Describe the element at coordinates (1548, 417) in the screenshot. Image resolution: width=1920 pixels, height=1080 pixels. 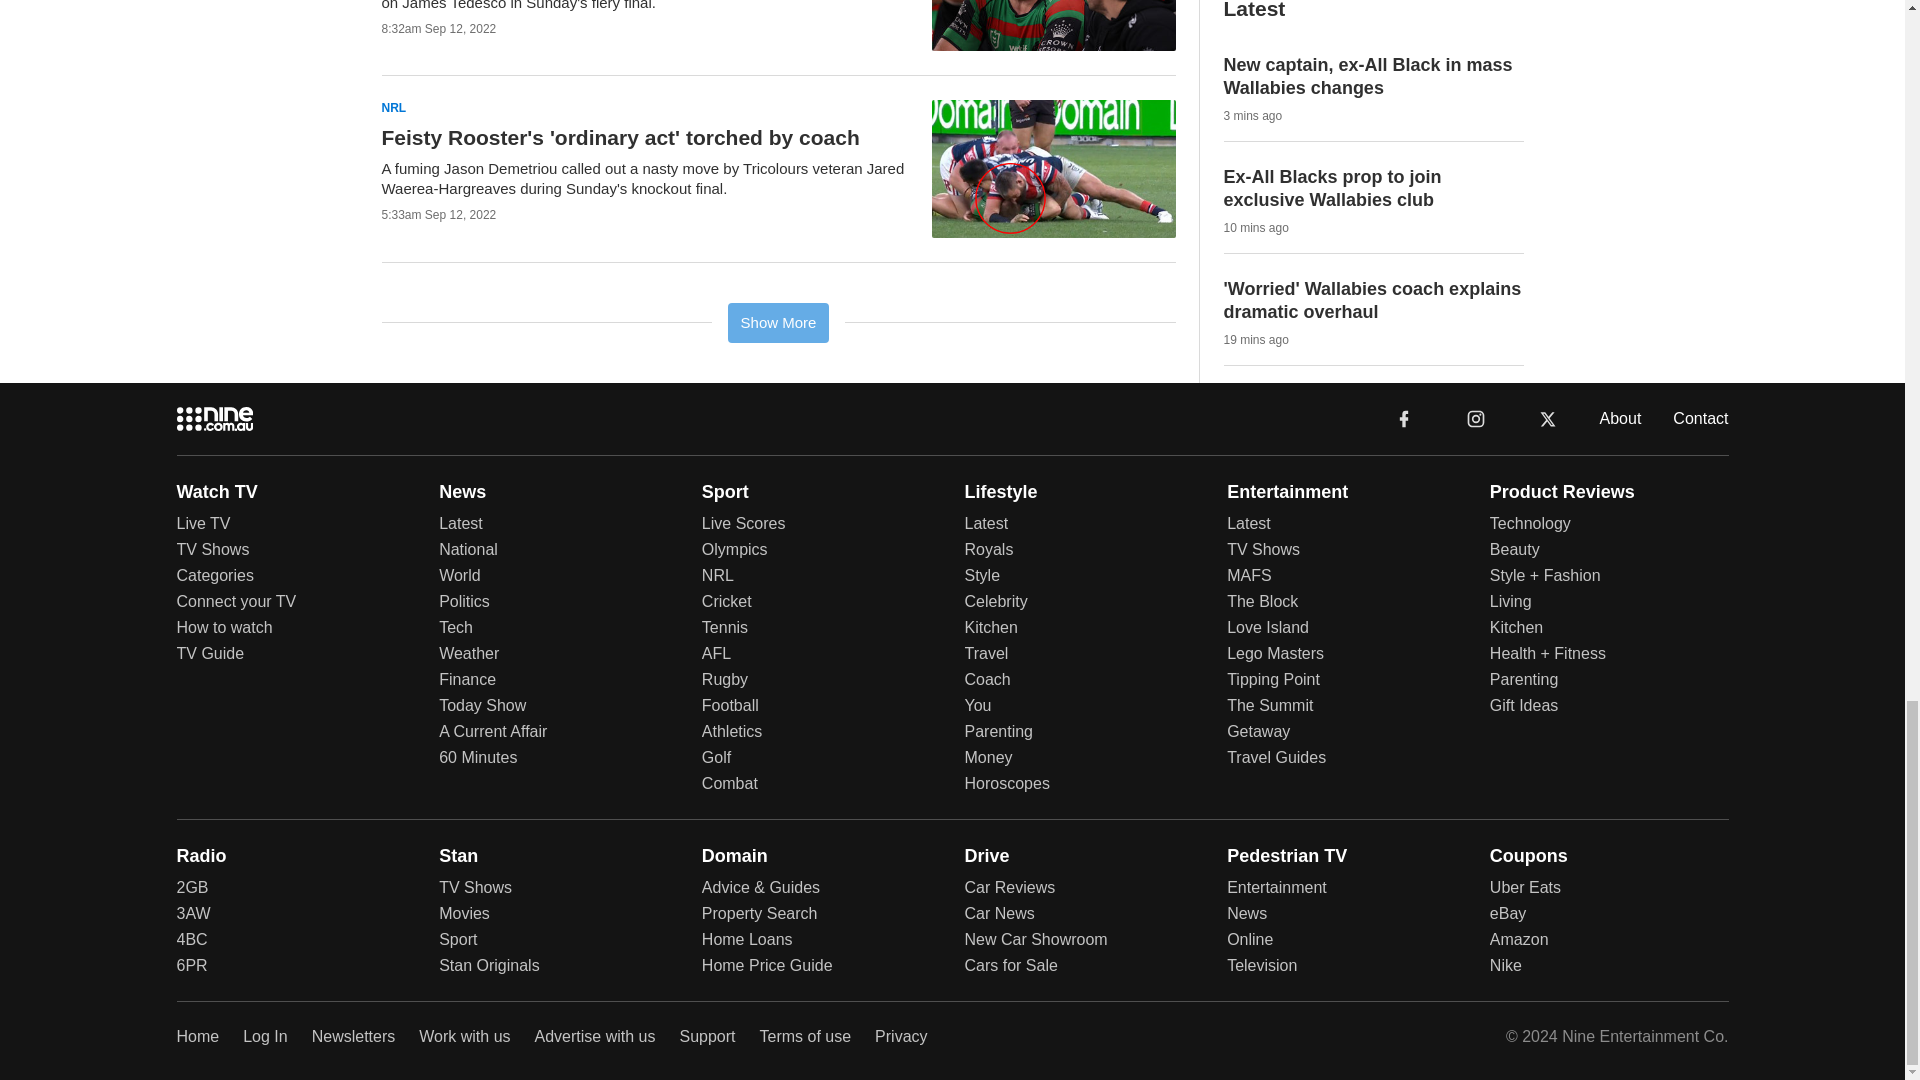
I see `x` at that location.